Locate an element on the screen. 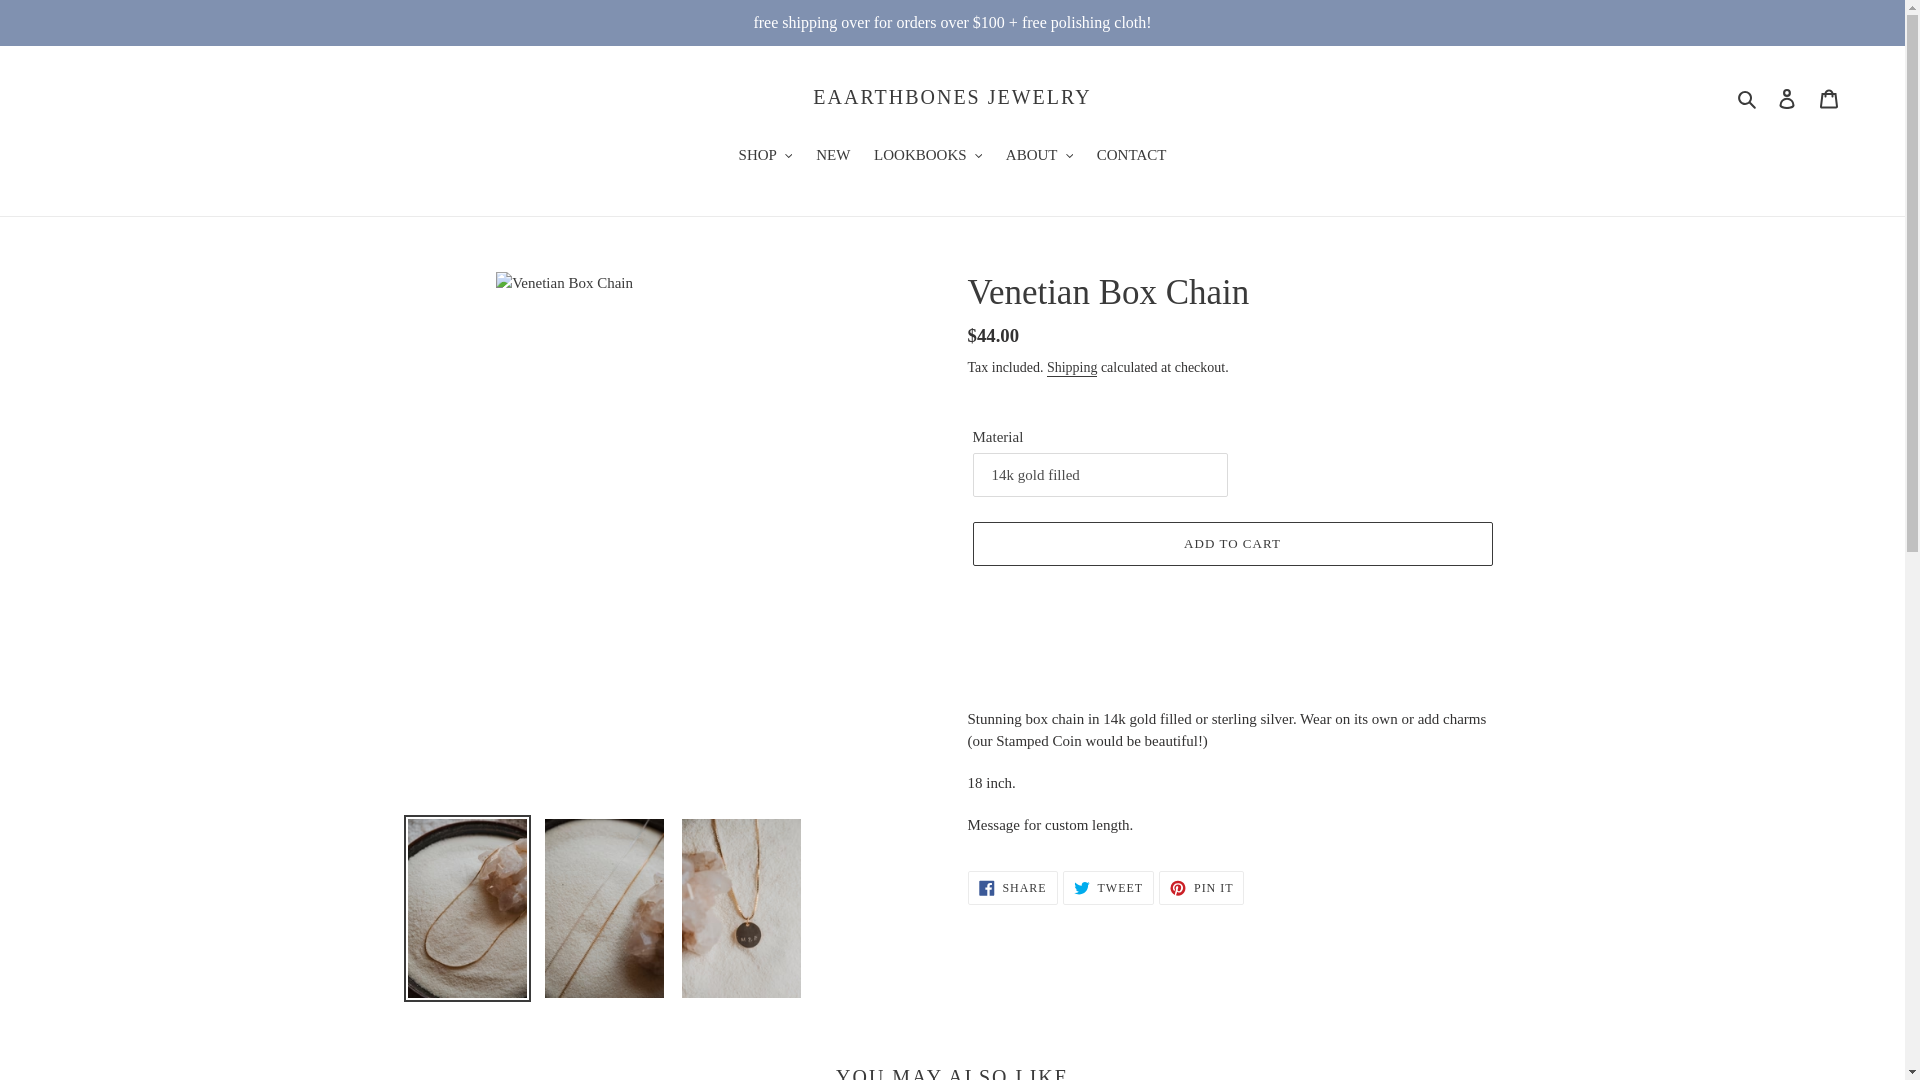 The width and height of the screenshot is (1920, 1080). EAARTHBONES JEWELRY is located at coordinates (951, 97).